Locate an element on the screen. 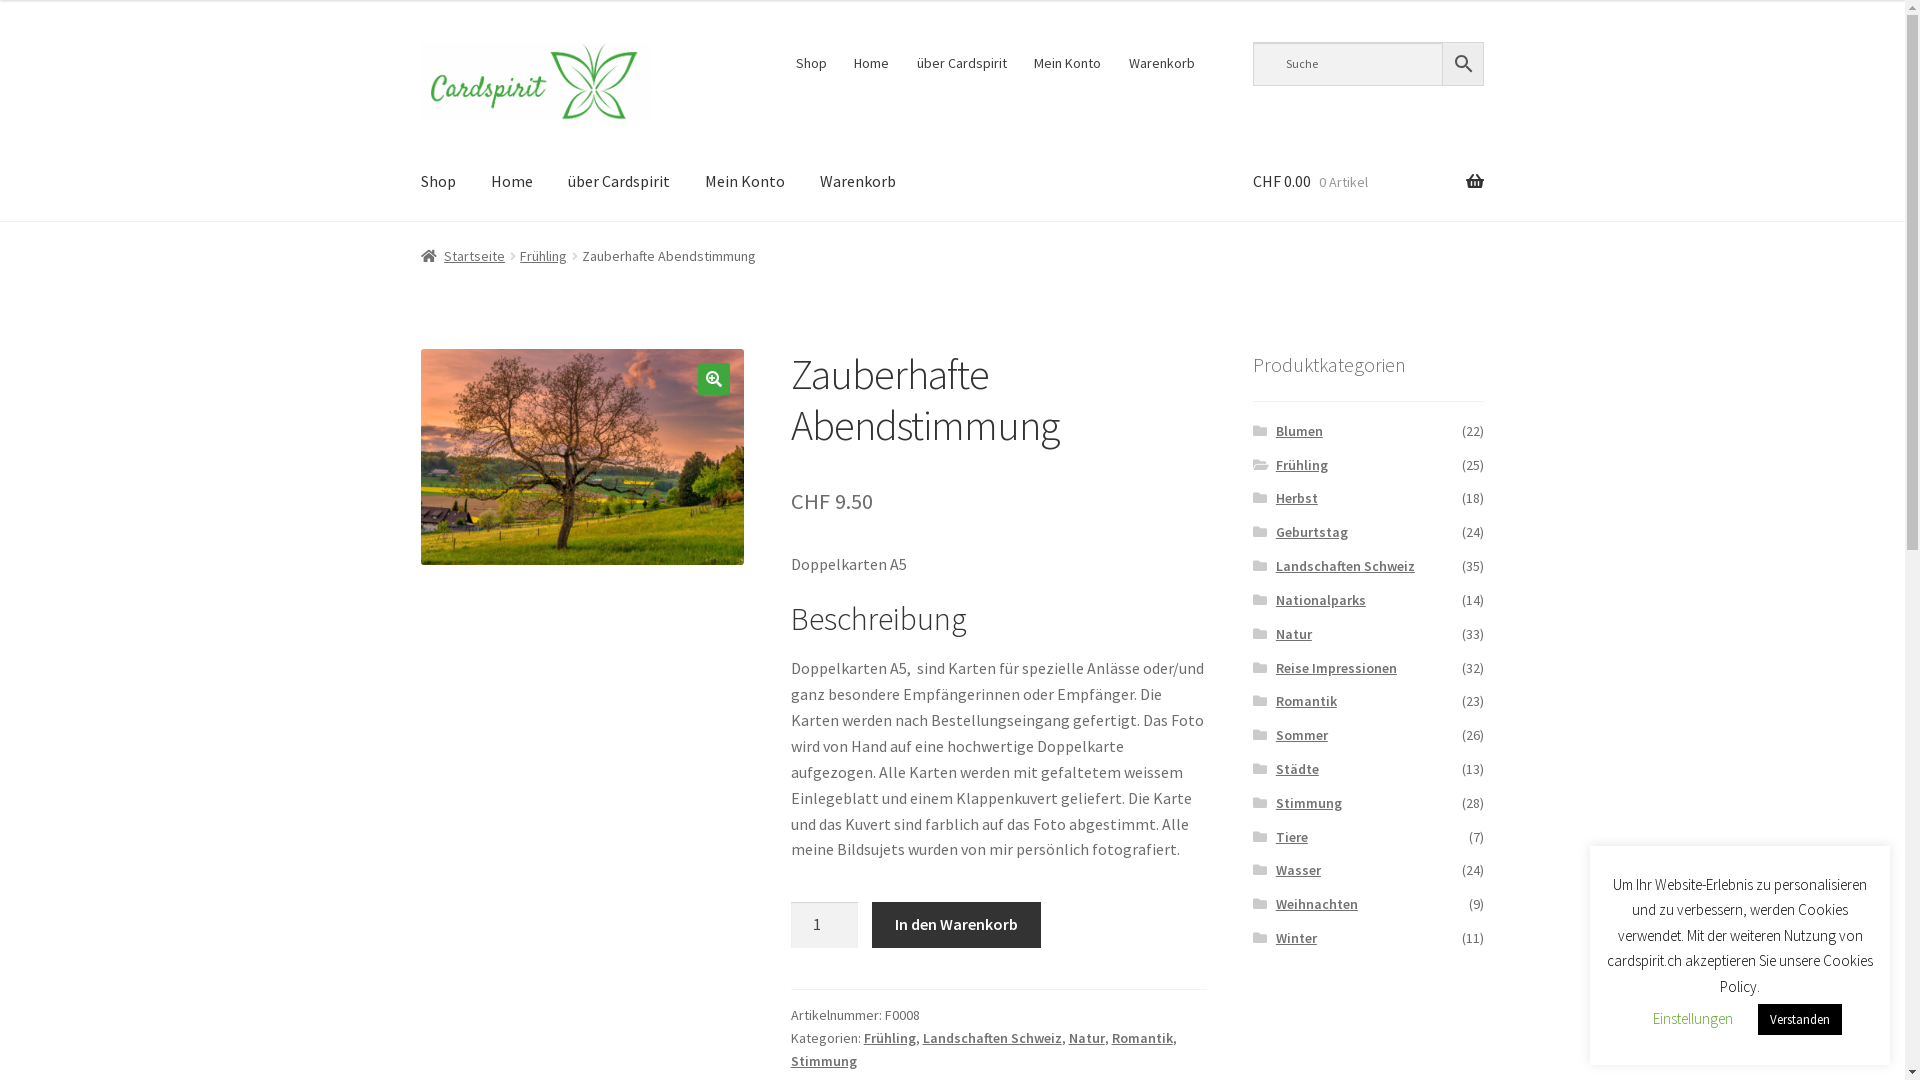  Shop is located at coordinates (811, 63).